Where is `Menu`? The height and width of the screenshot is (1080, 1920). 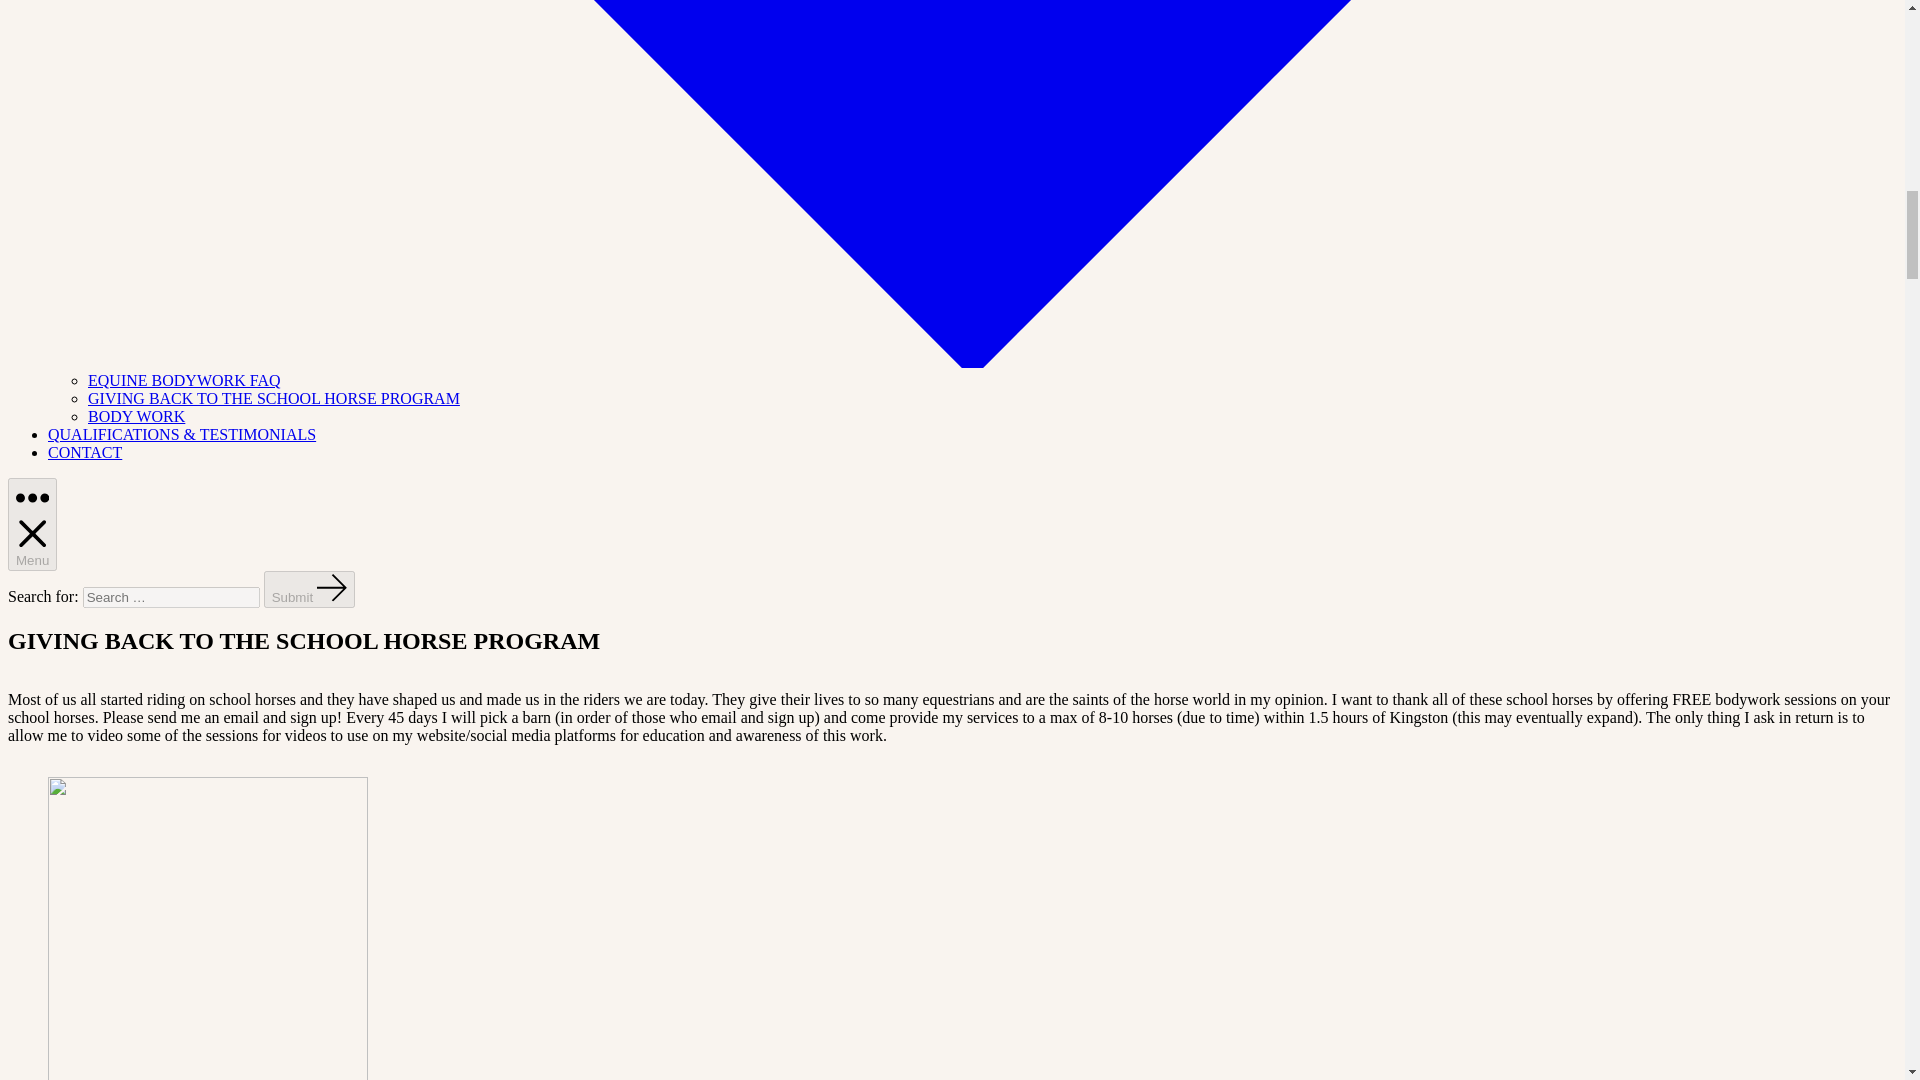
Menu is located at coordinates (32, 525).